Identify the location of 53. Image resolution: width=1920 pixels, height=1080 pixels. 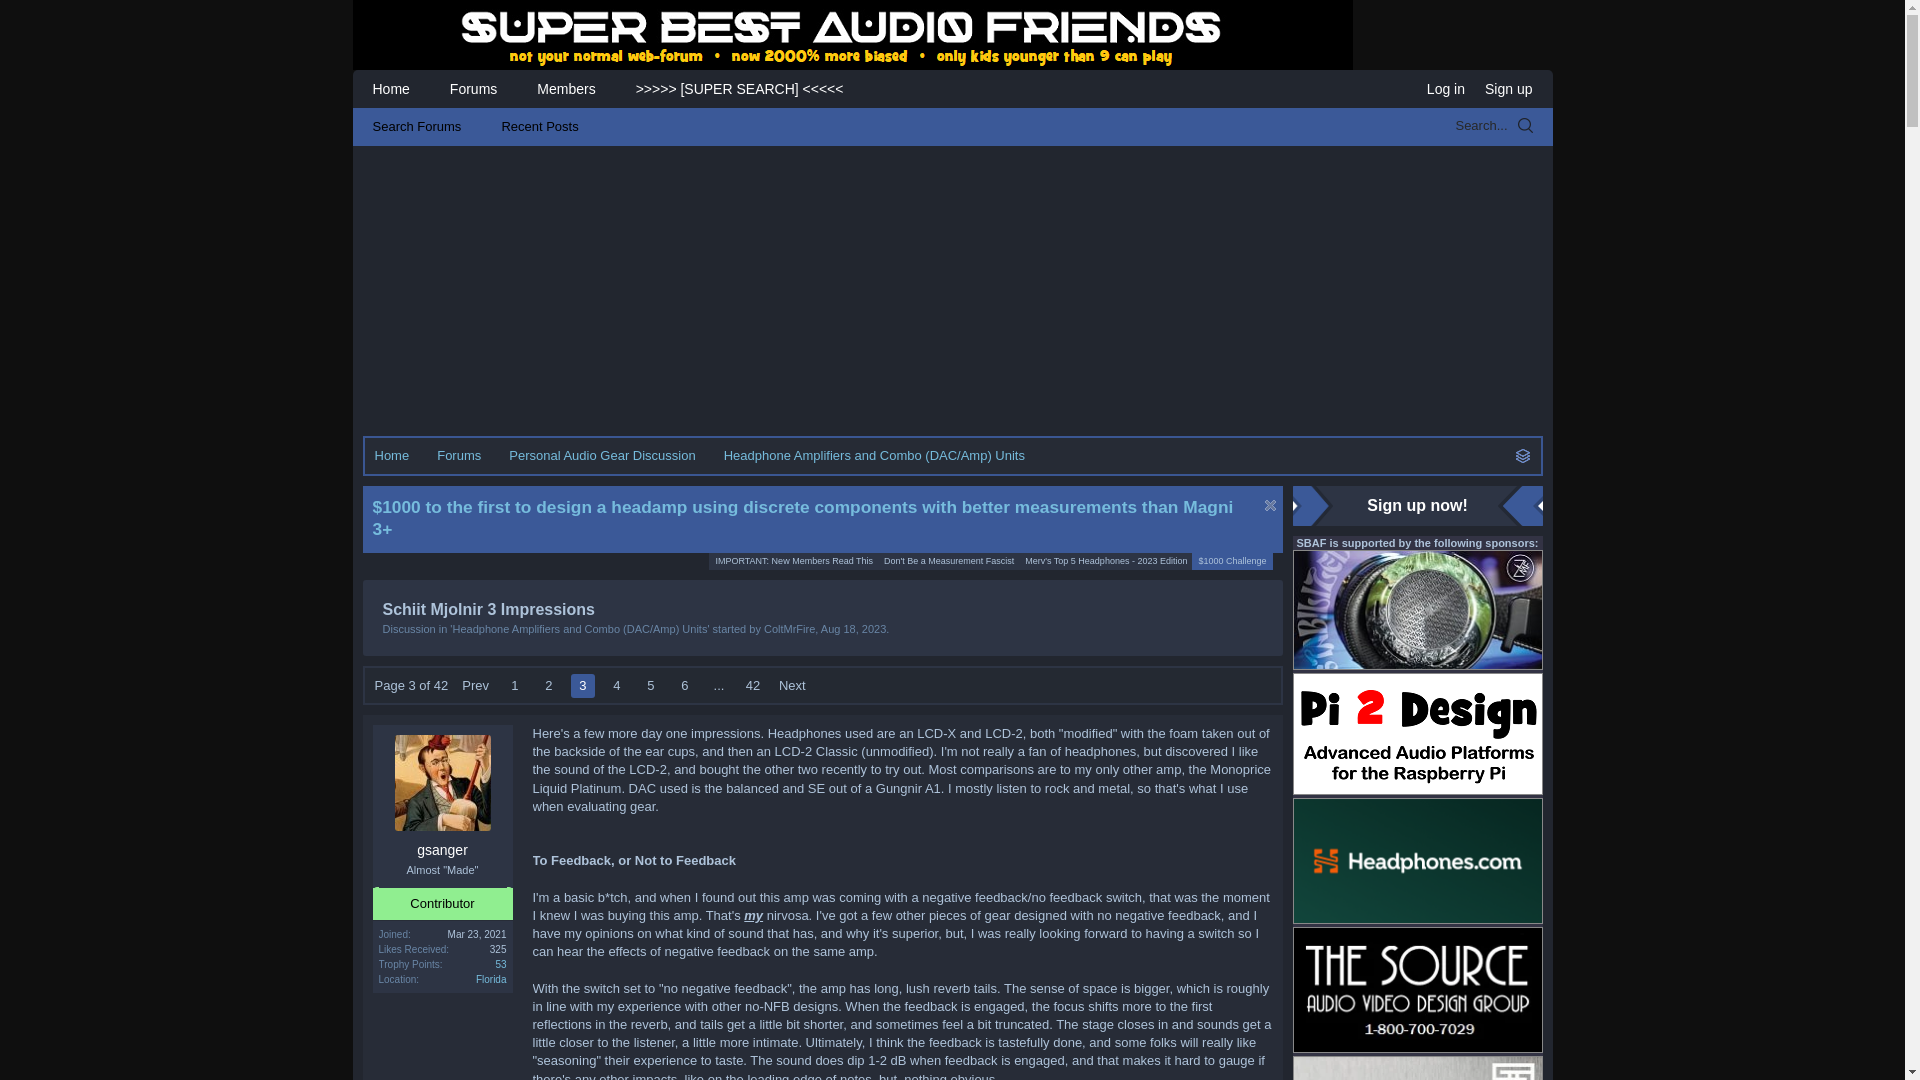
(853, 629).